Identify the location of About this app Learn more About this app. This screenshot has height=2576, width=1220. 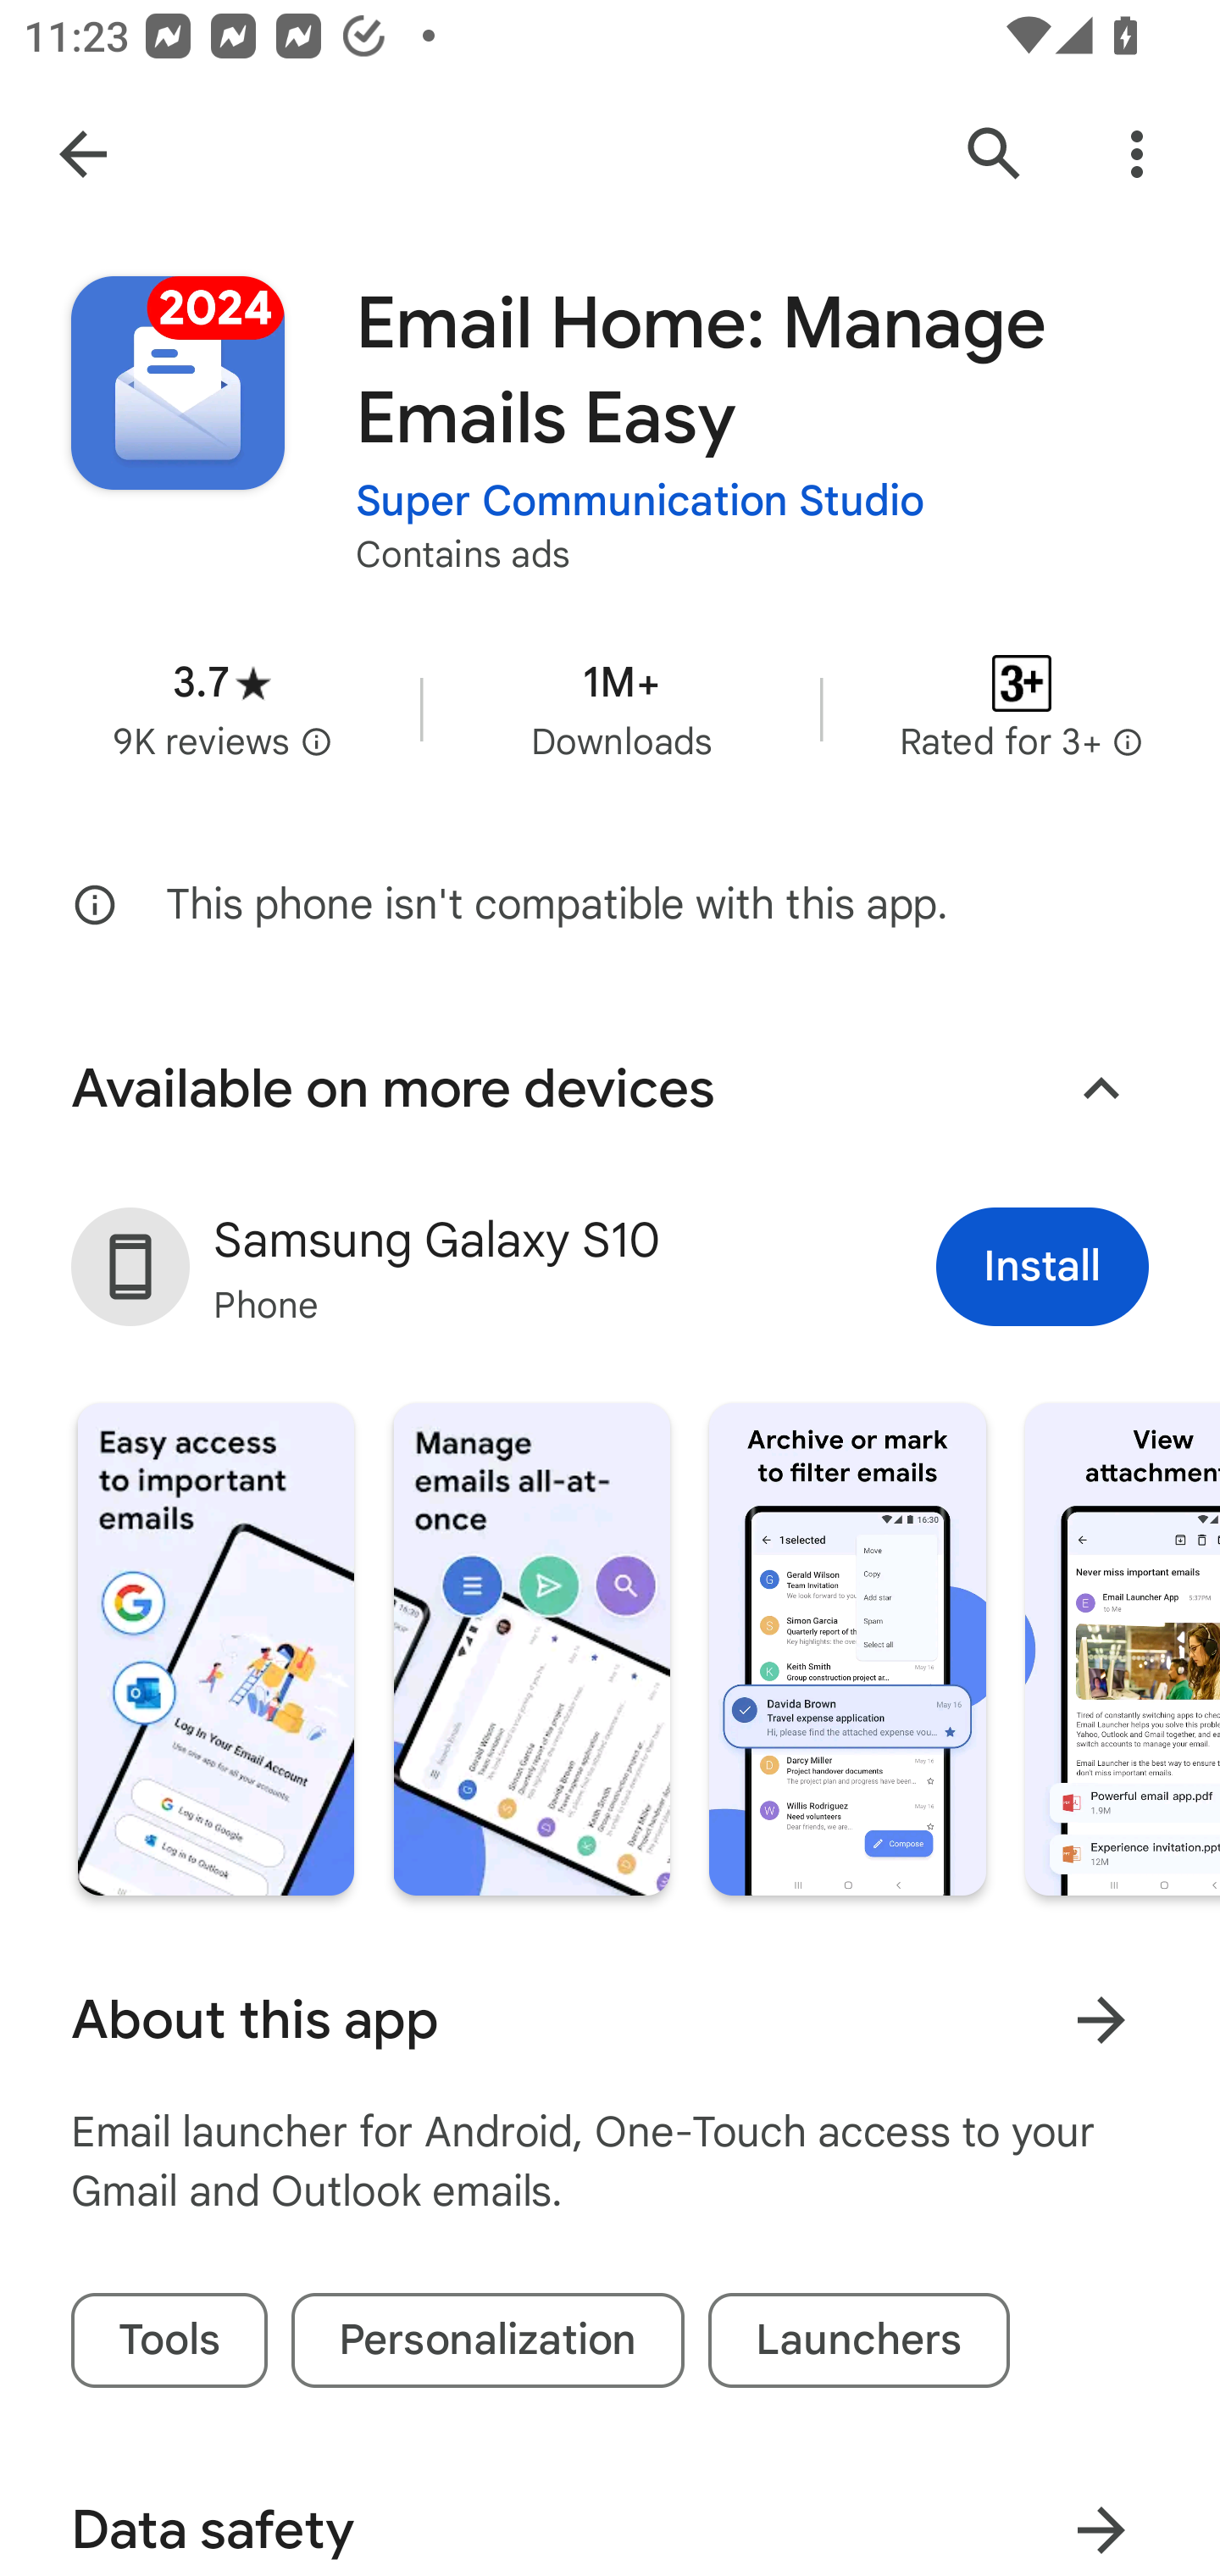
(610, 2019).